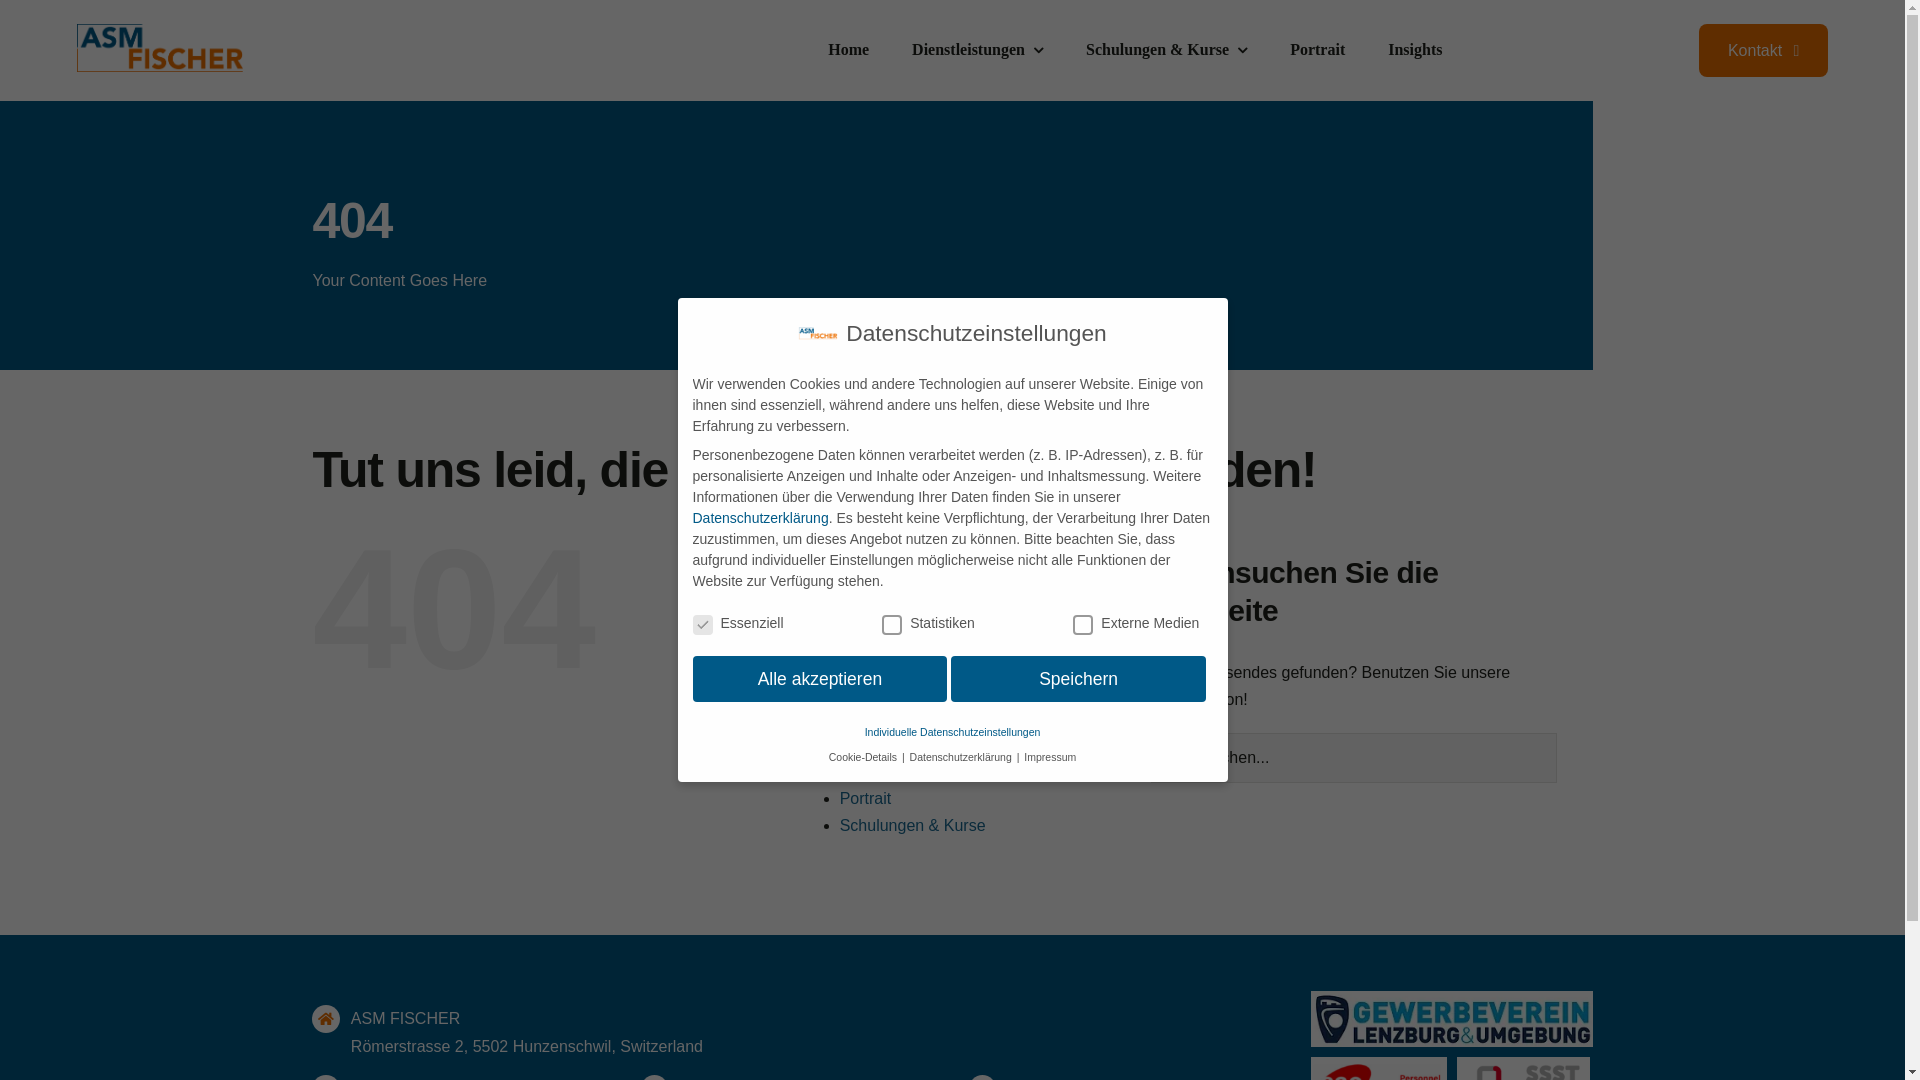 The width and height of the screenshot is (1920, 1080). Describe the element at coordinates (867, 770) in the screenshot. I see `Kontakt` at that location.